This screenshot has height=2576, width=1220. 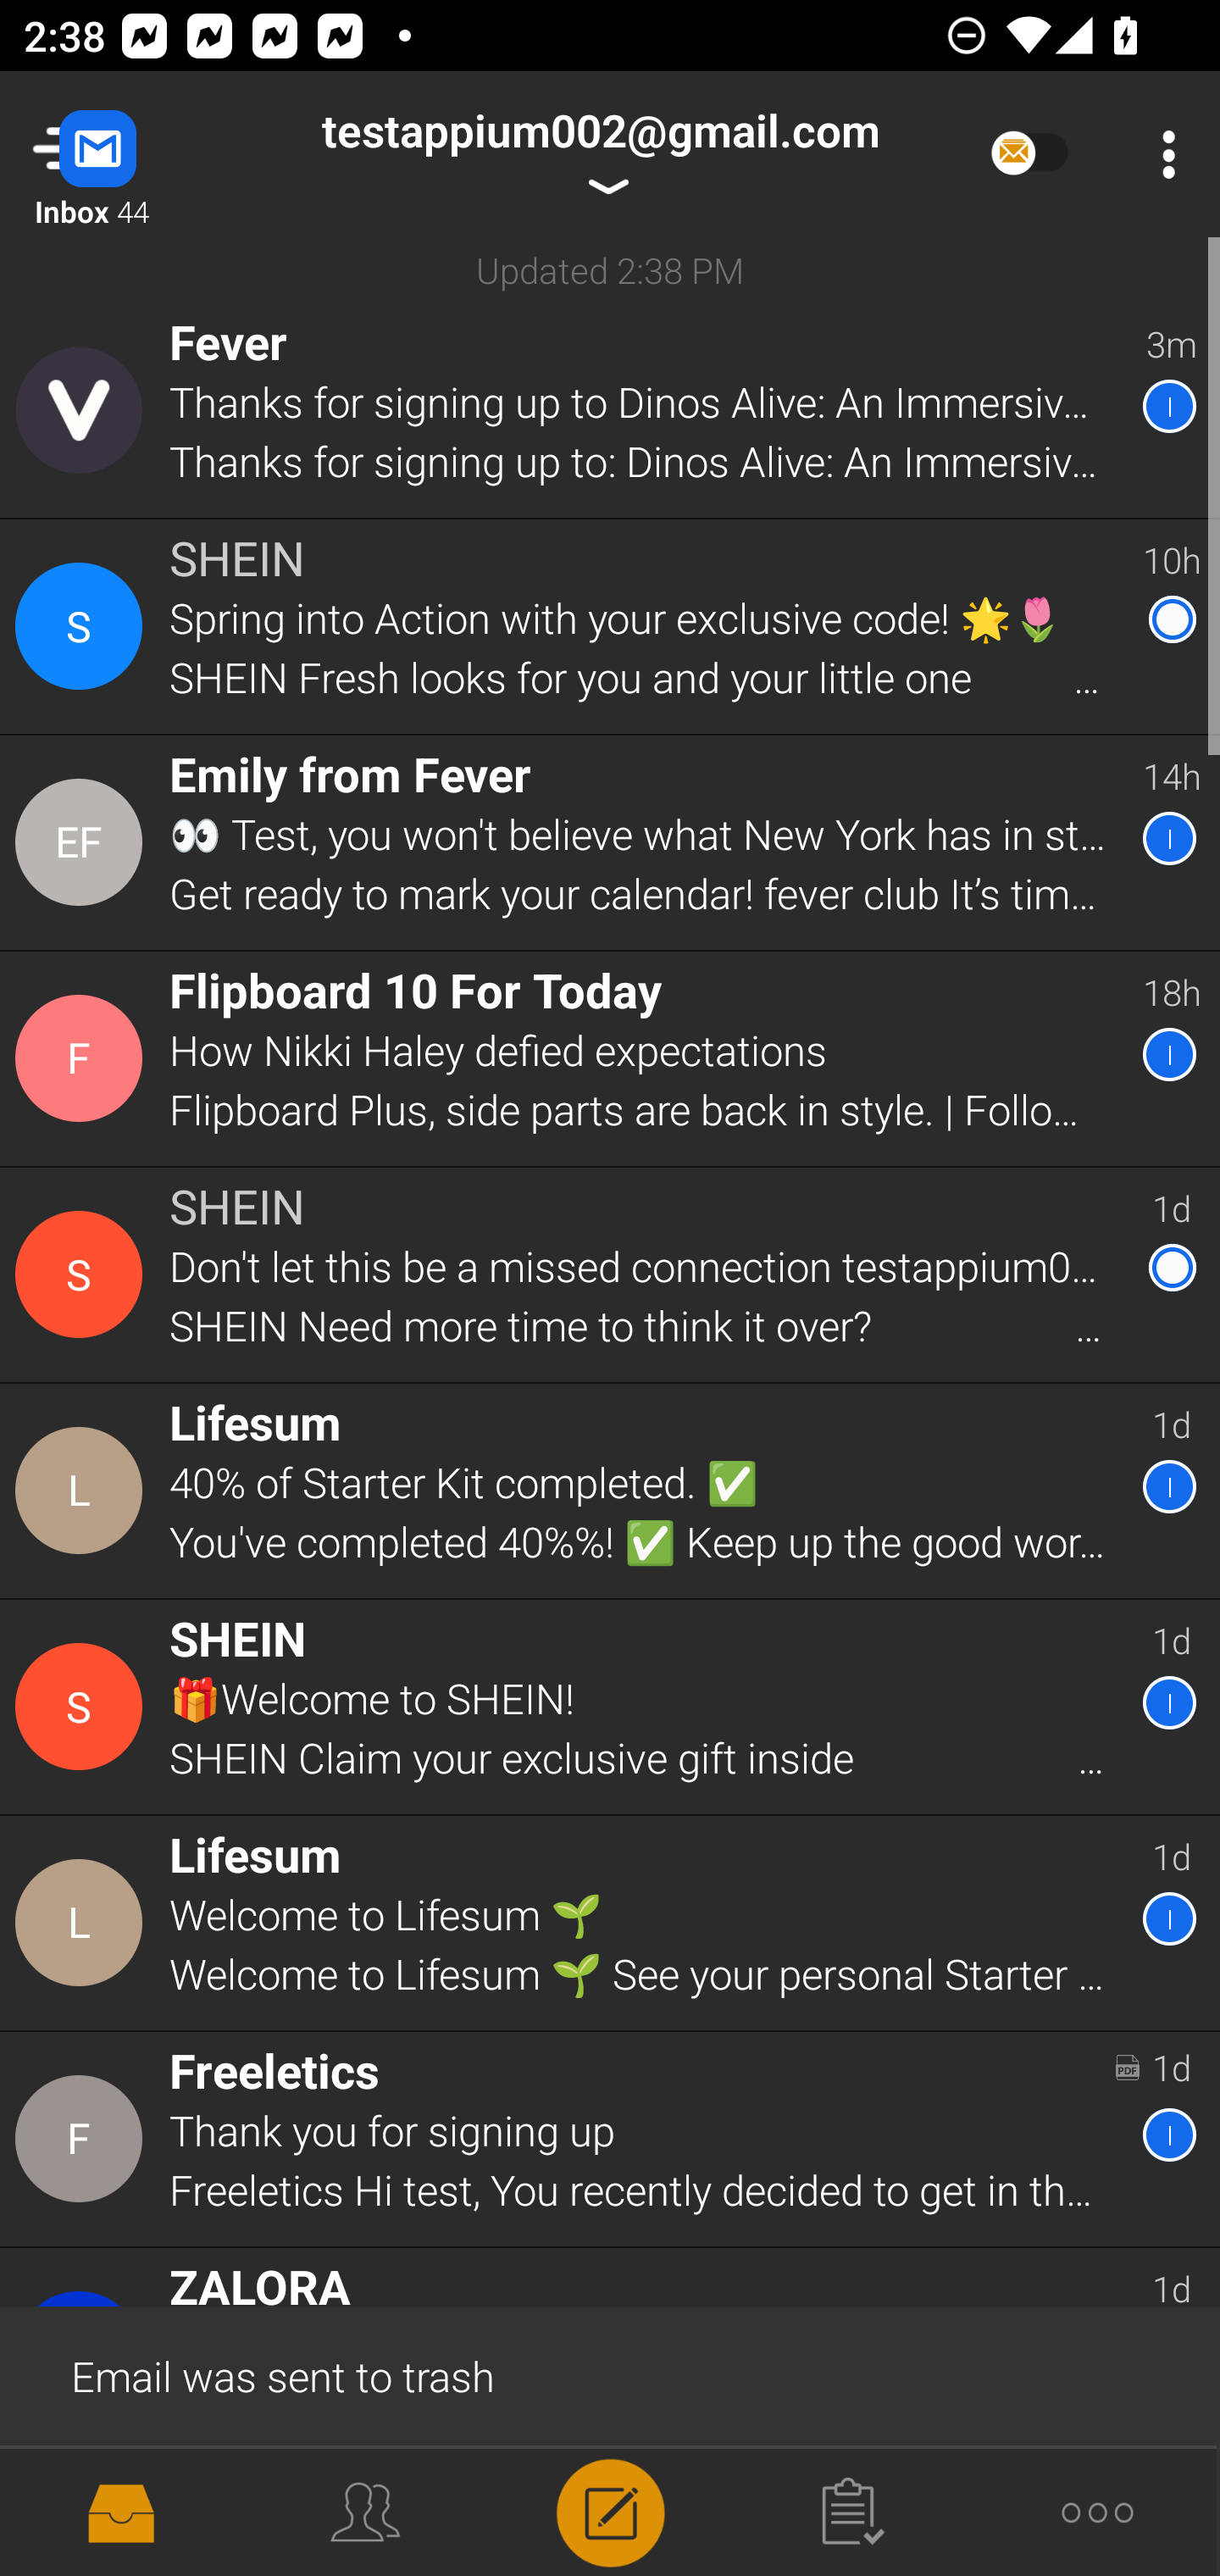 What do you see at coordinates (83, 1923) in the screenshot?
I see `Contact Details` at bounding box center [83, 1923].